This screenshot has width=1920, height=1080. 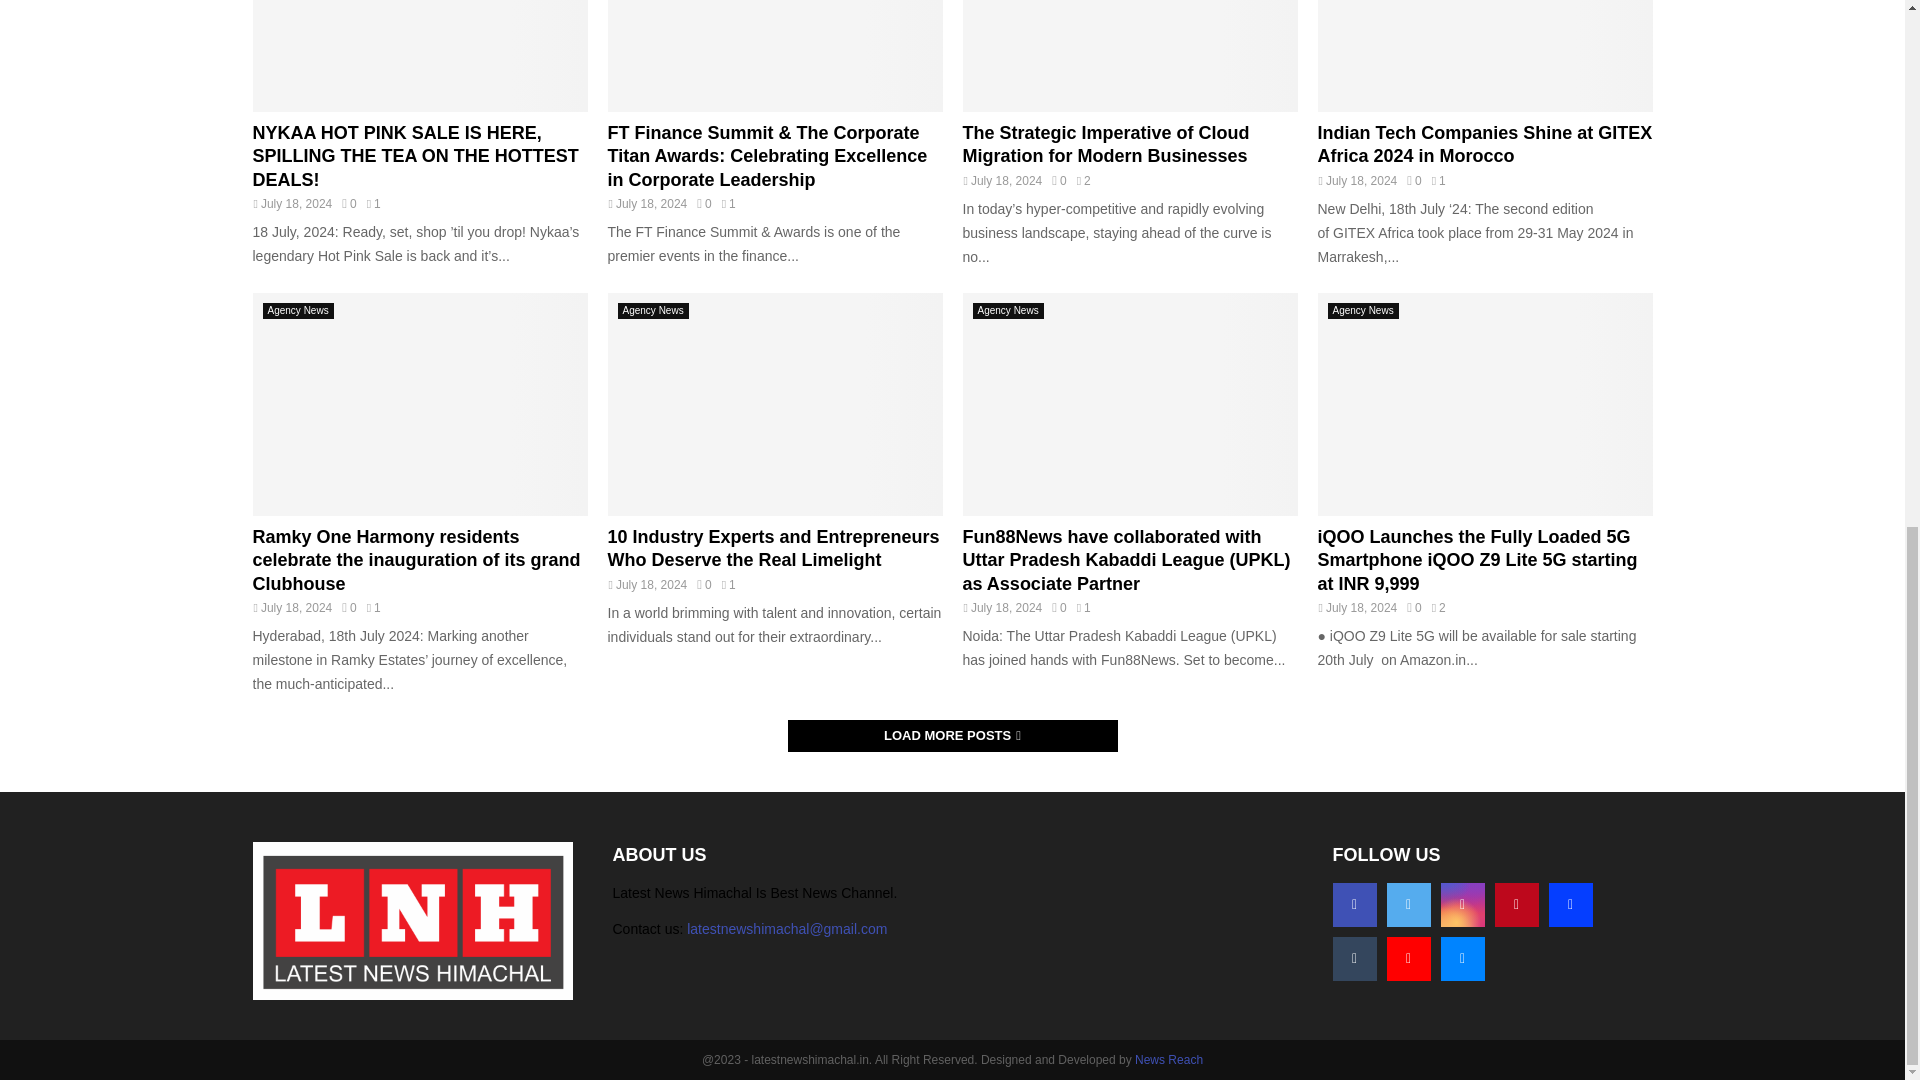 I want to click on 0, so click(x=703, y=203).